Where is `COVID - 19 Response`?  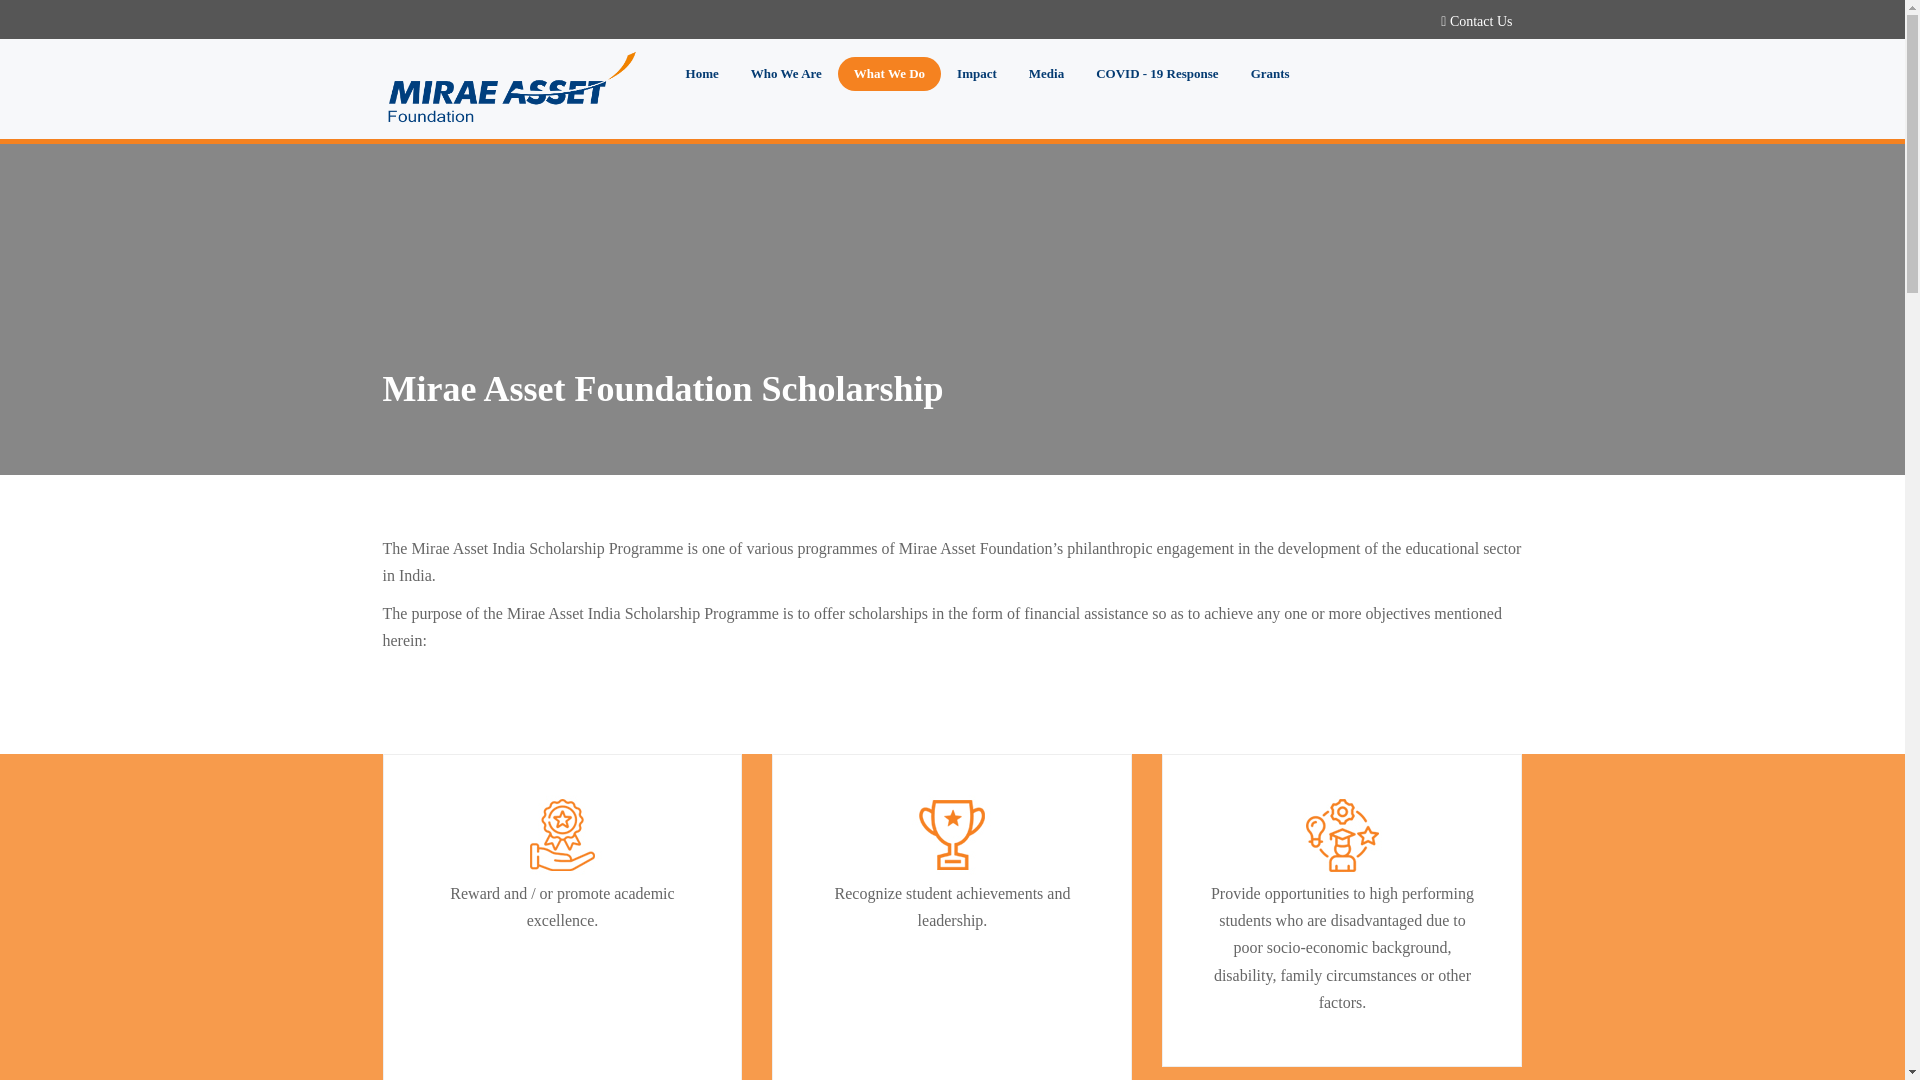
COVID - 19 Response is located at coordinates (1156, 74).